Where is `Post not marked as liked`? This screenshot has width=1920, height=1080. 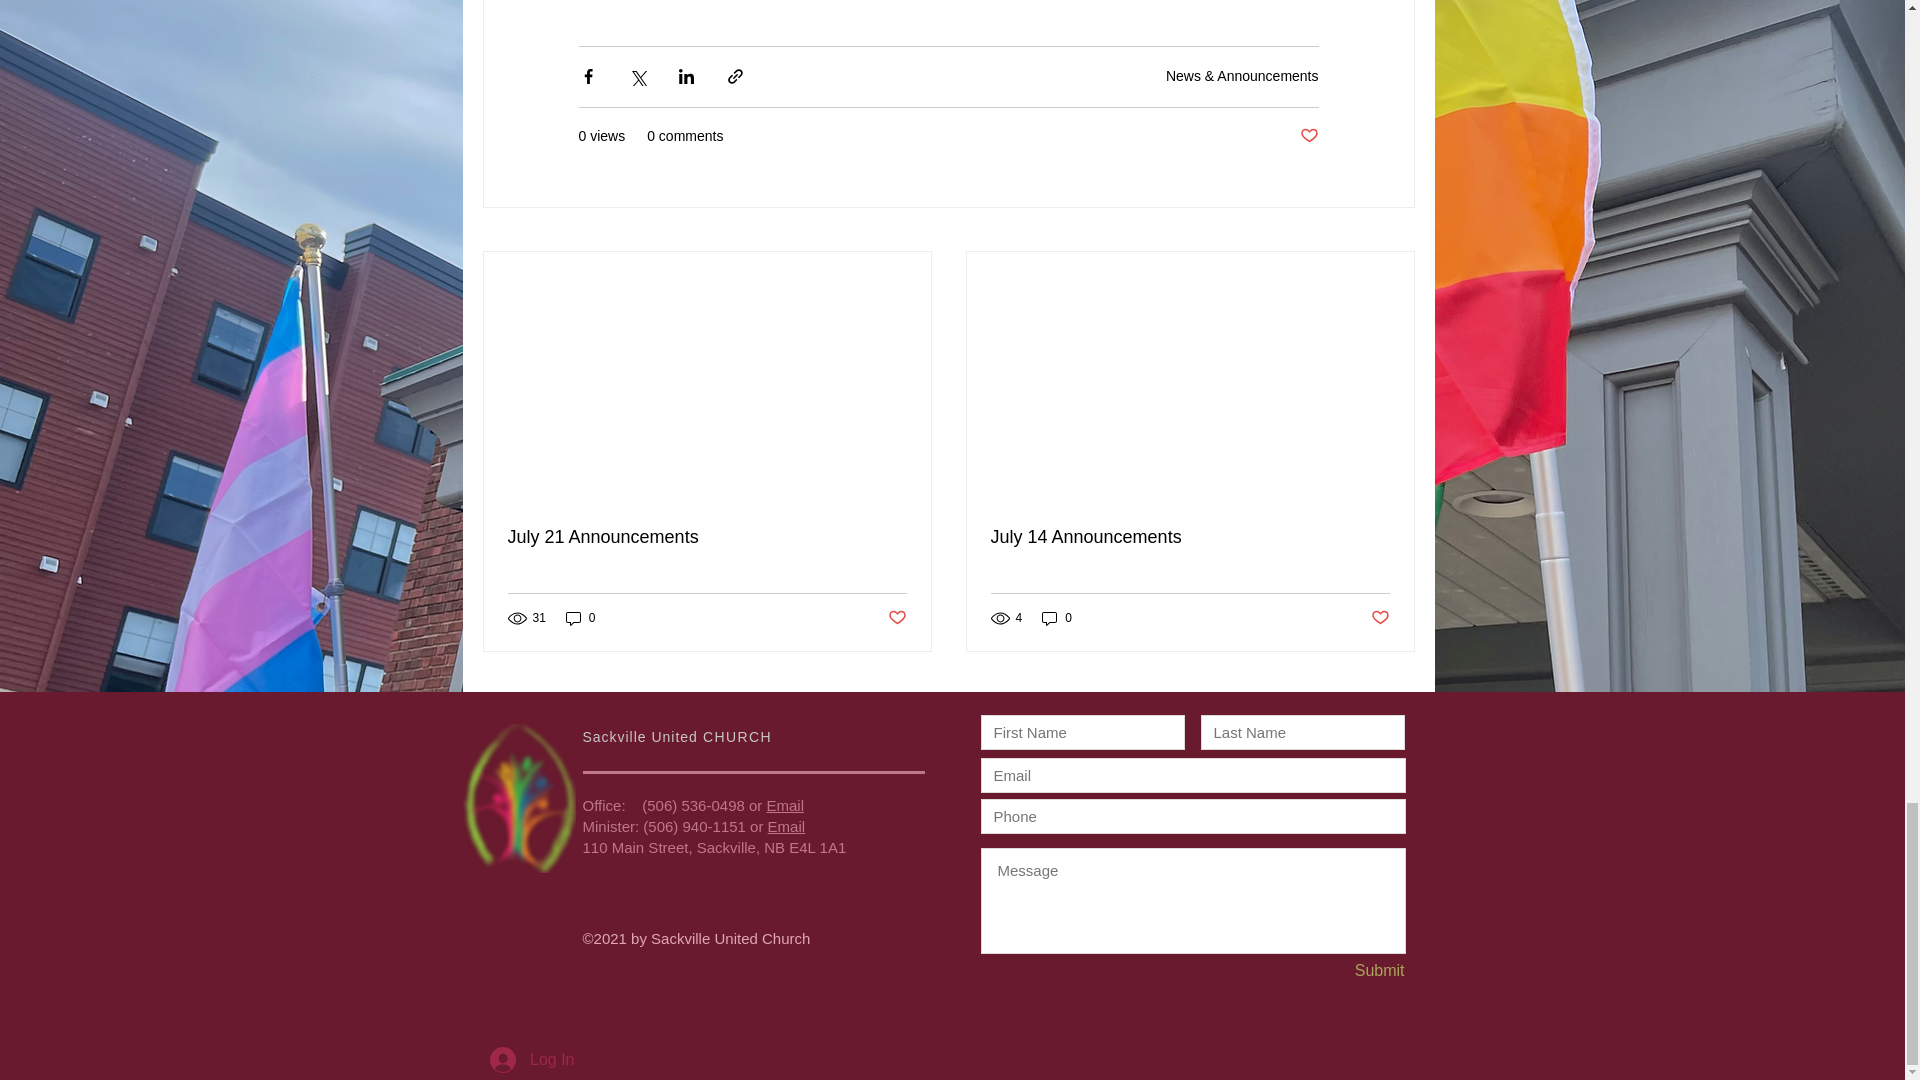 Post not marked as liked is located at coordinates (896, 618).